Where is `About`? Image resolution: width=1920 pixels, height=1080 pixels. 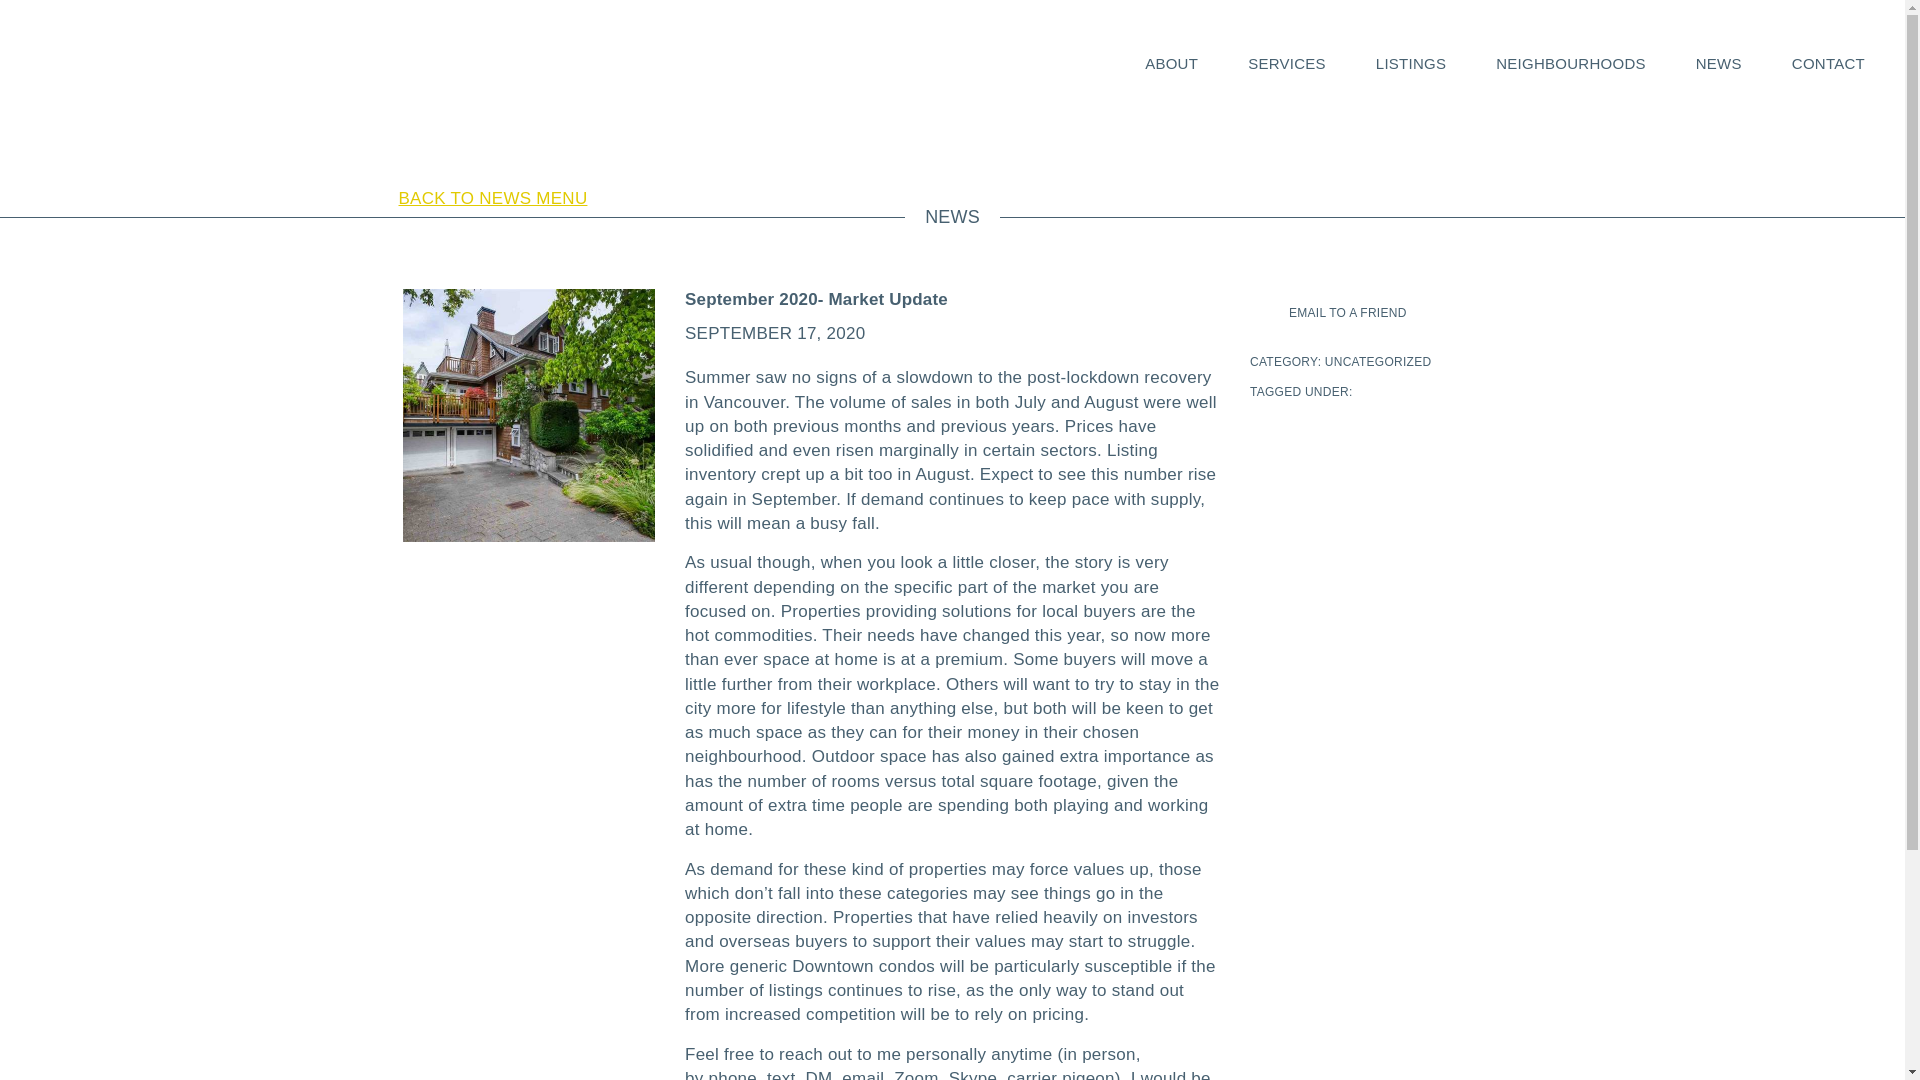
About is located at coordinates (1171, 64).